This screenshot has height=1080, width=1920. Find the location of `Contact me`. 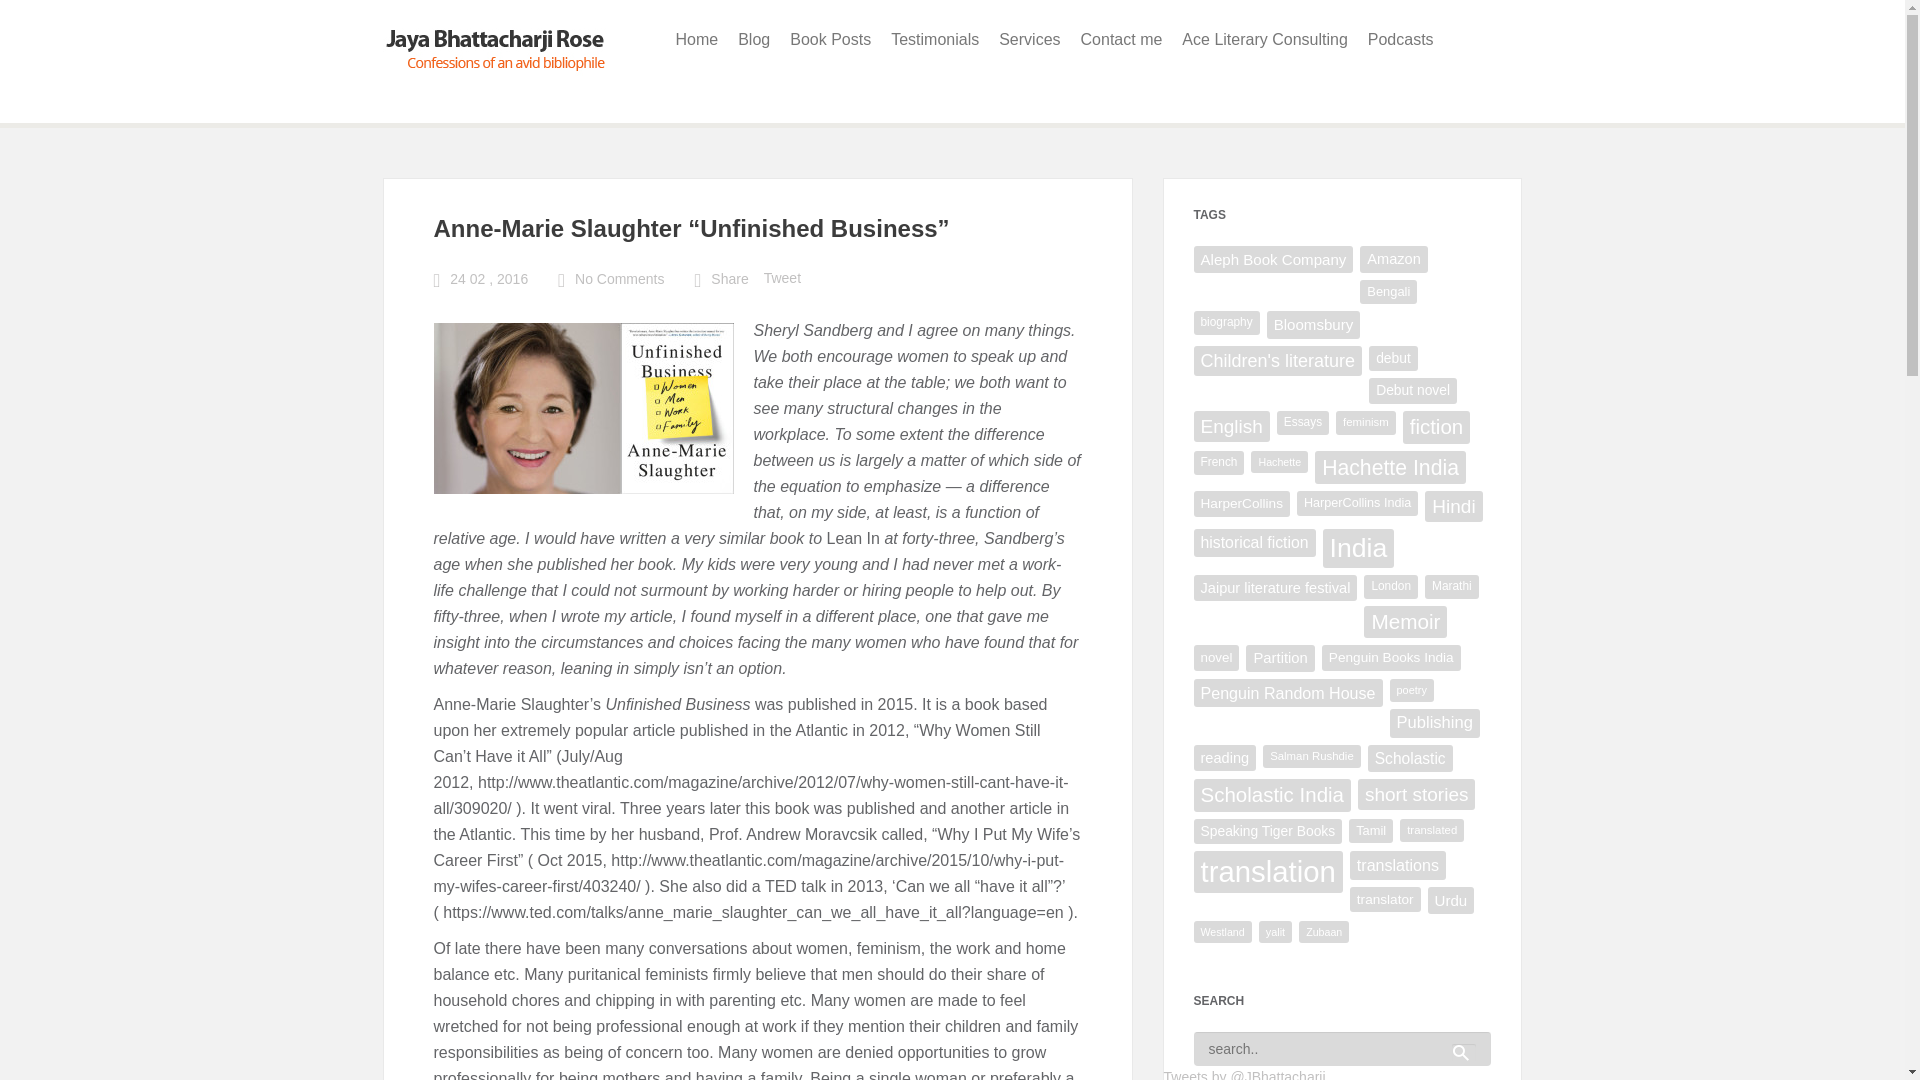

Contact me is located at coordinates (1122, 40).